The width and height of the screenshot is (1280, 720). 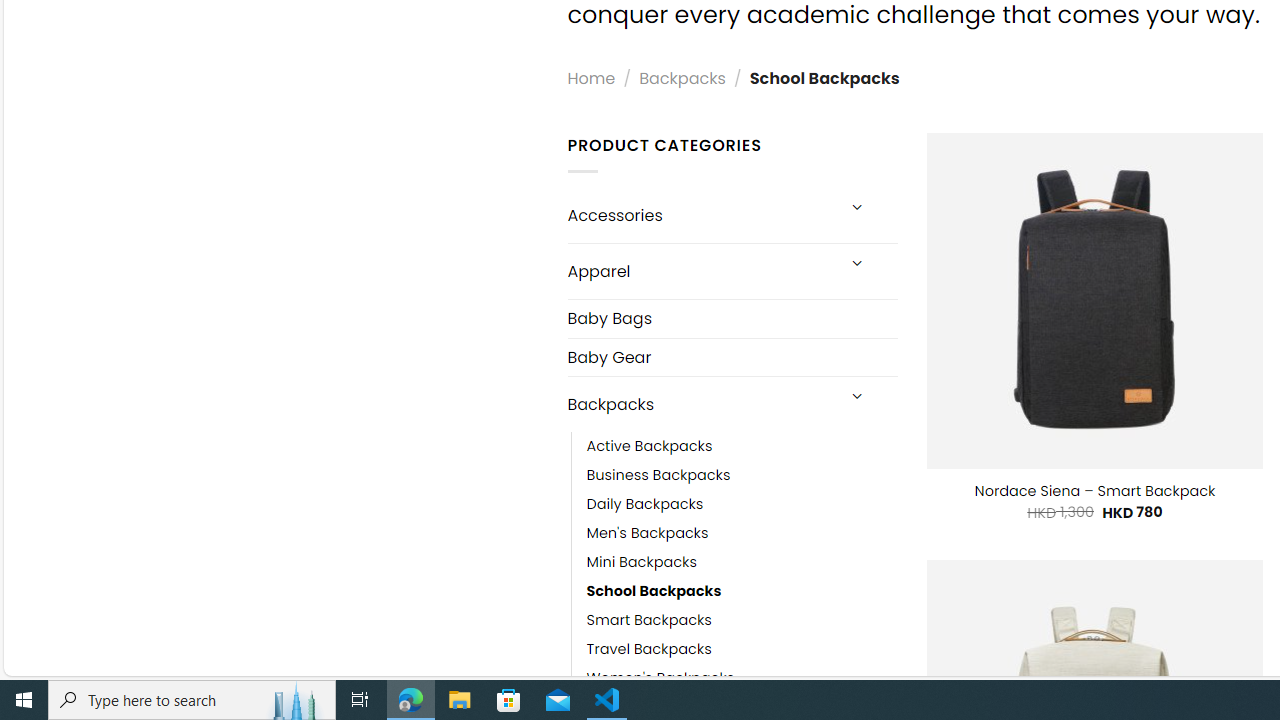 What do you see at coordinates (648, 534) in the screenshot?
I see `Men's Backpacks` at bounding box center [648, 534].